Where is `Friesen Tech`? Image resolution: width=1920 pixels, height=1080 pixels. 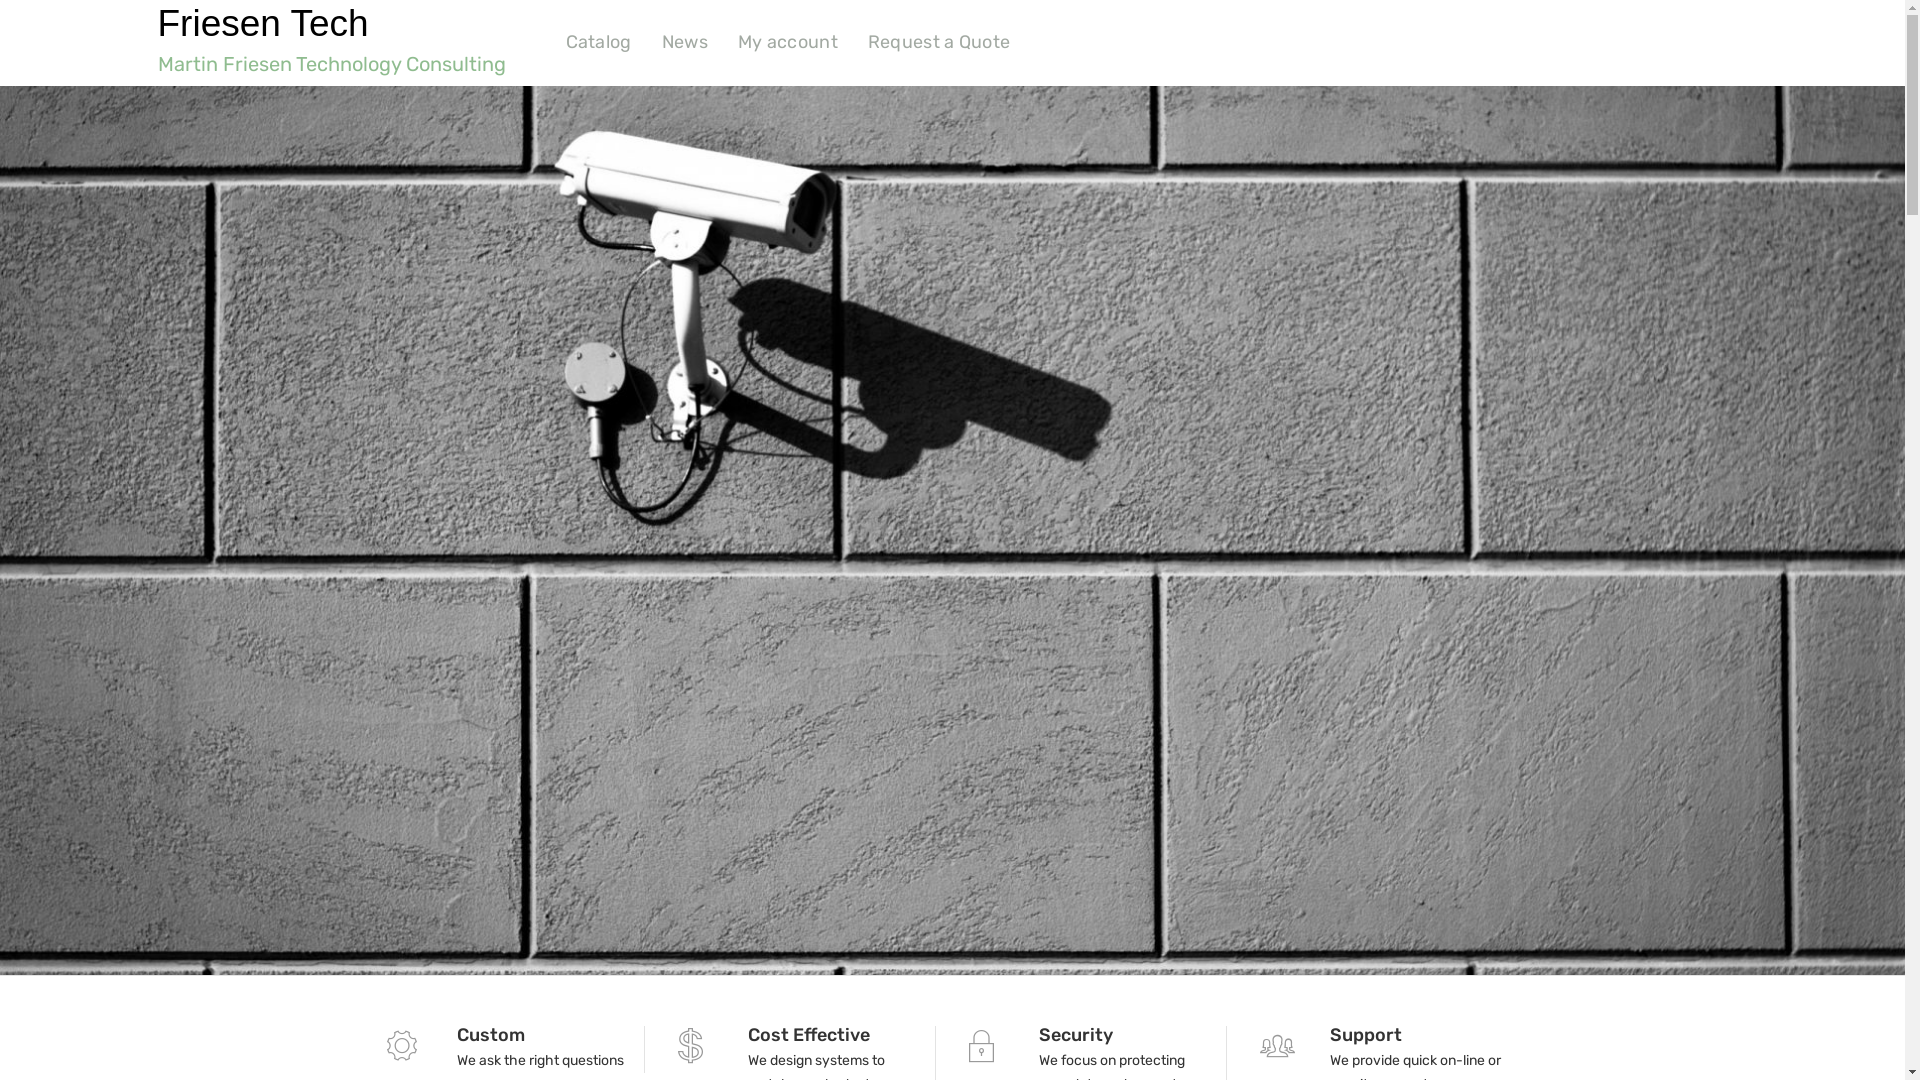 Friesen Tech is located at coordinates (264, 24).